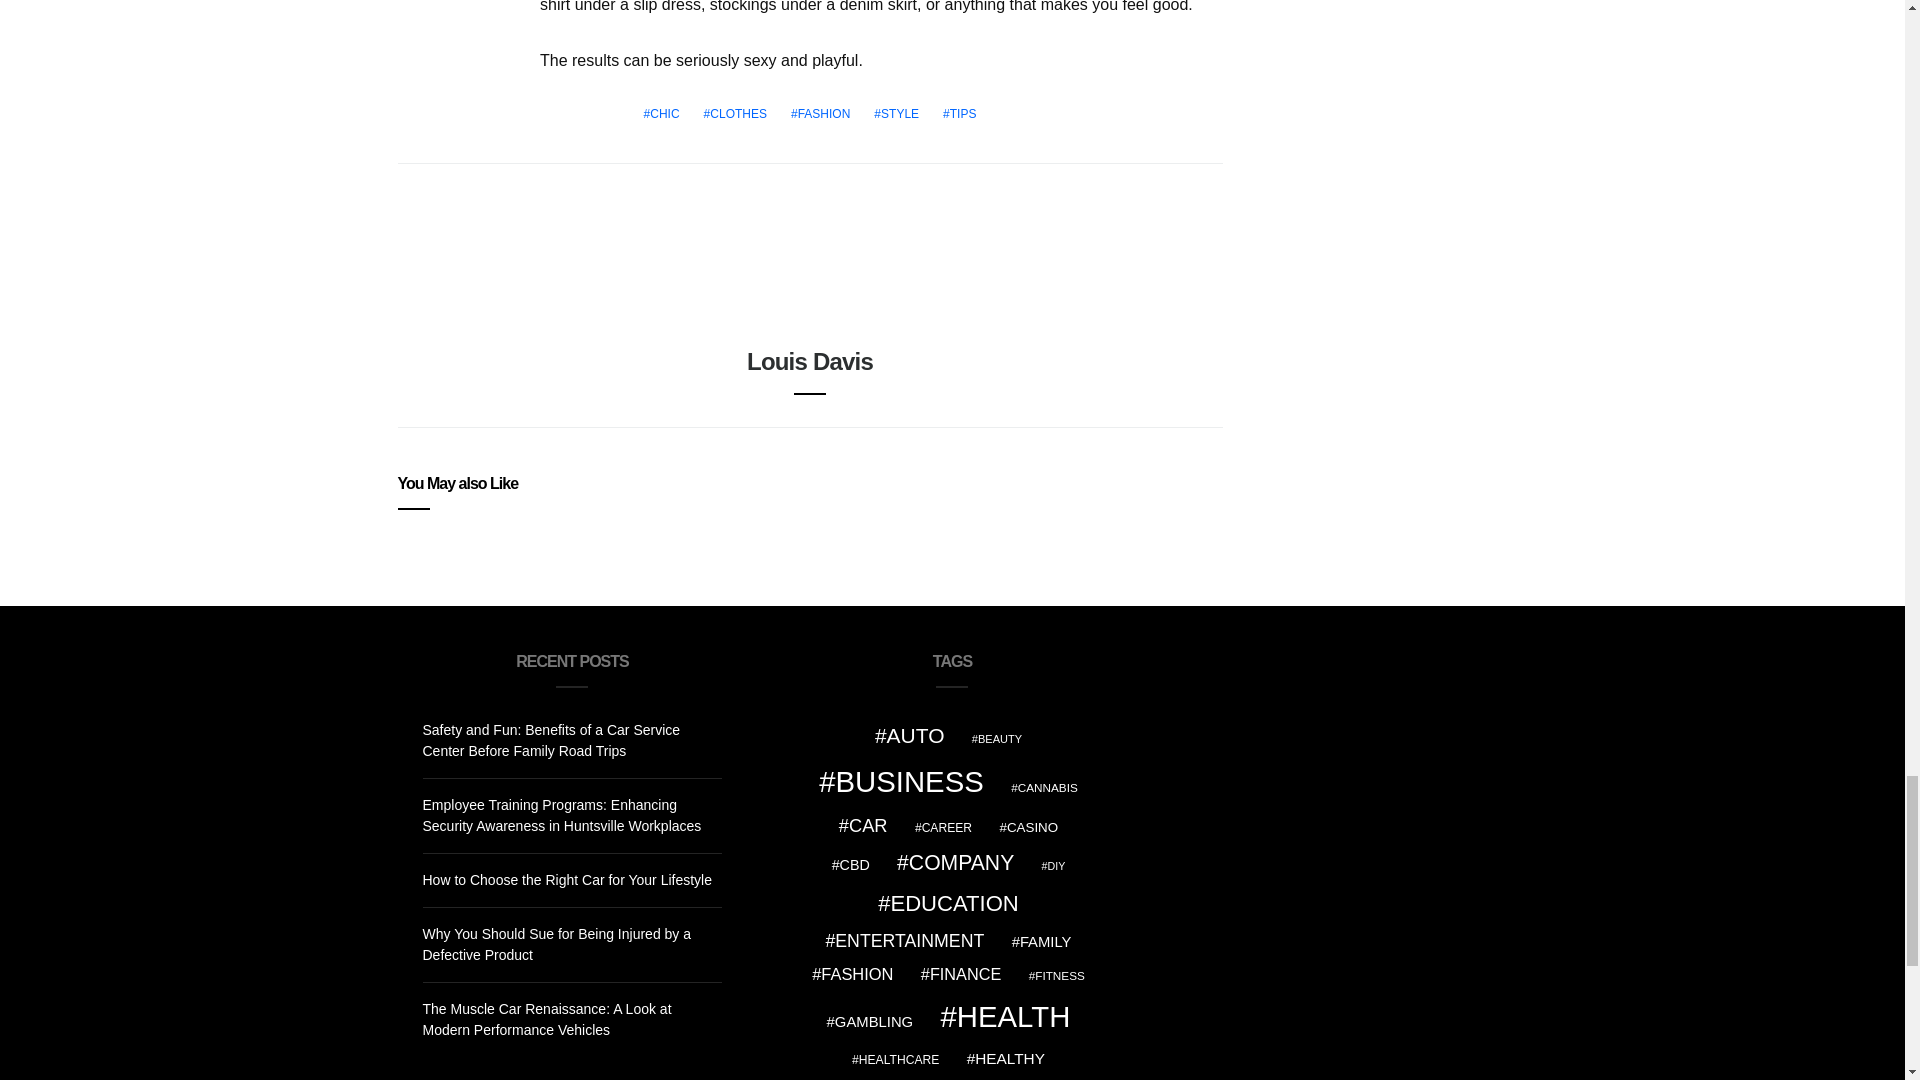 The image size is (1920, 1080). I want to click on CHIC, so click(661, 114).